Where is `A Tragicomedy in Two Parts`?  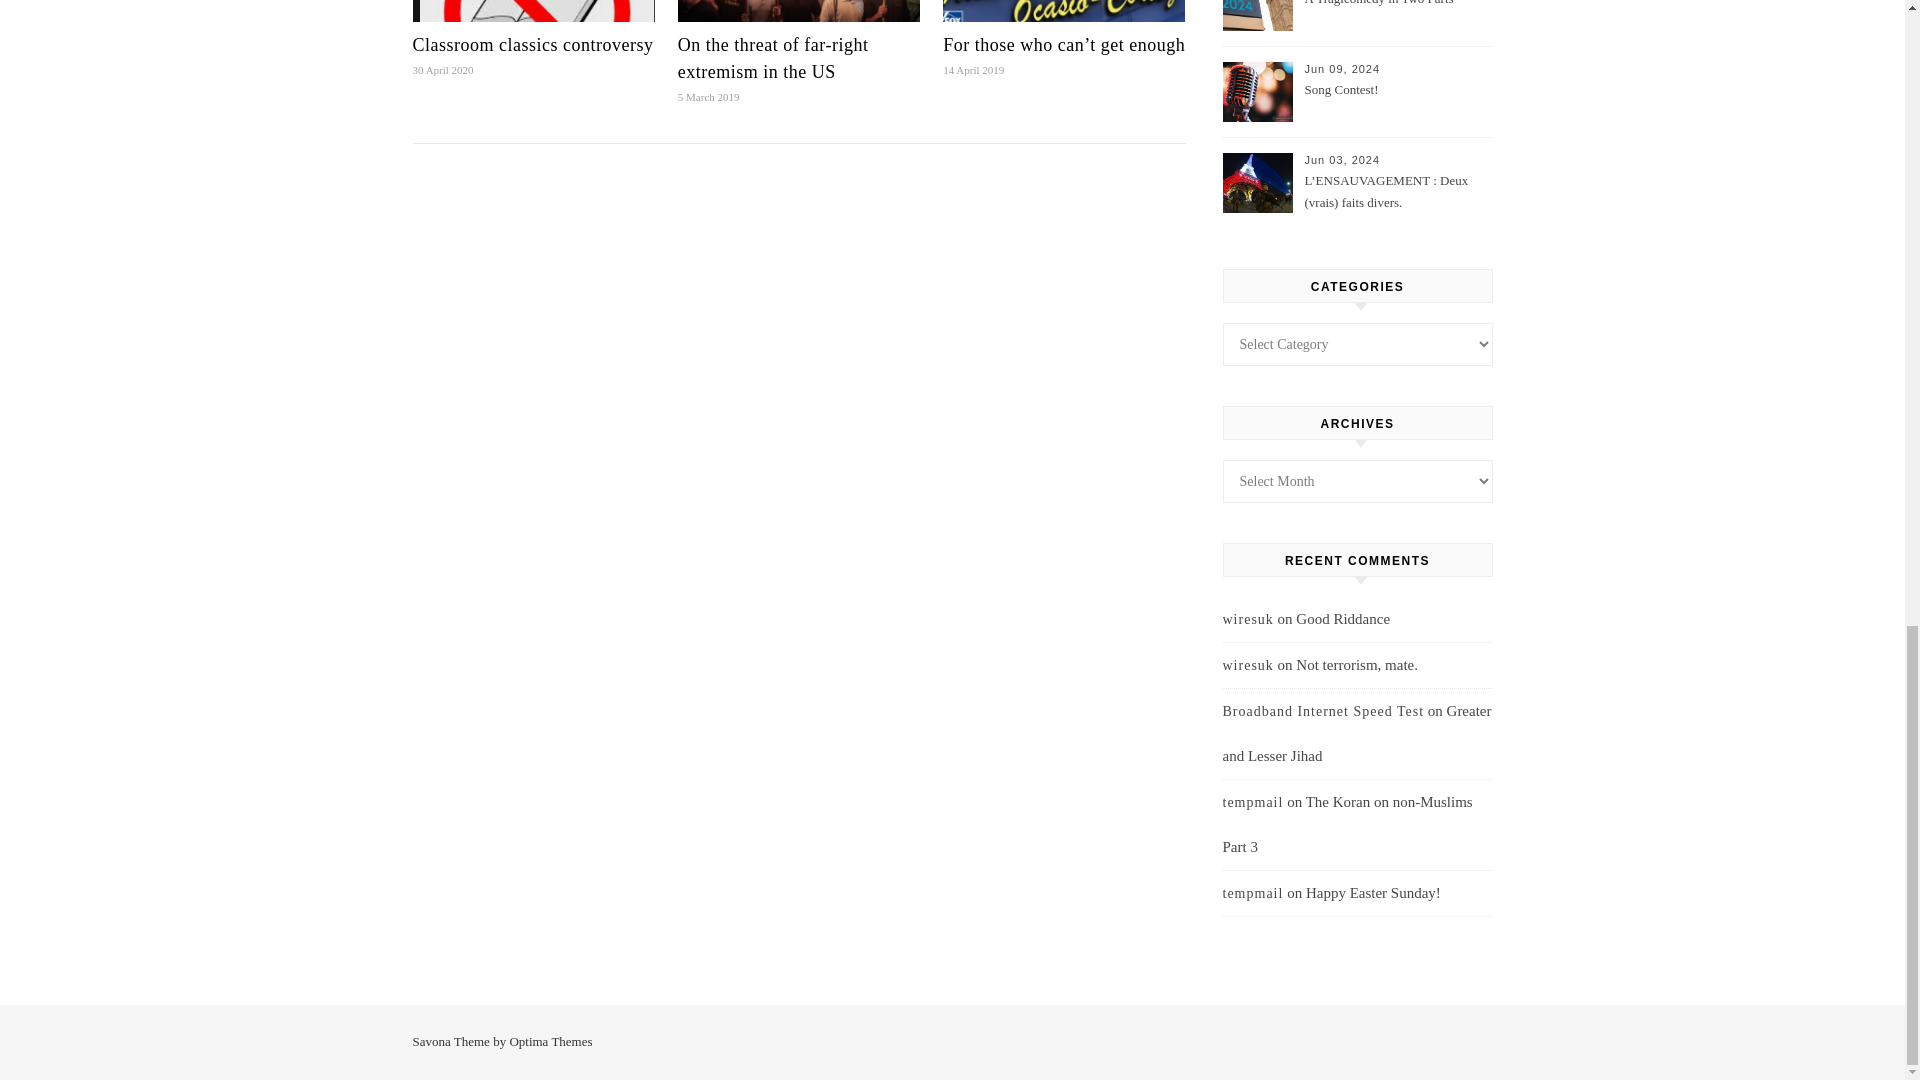 A Tragicomedy in Two Parts is located at coordinates (1396, 16).